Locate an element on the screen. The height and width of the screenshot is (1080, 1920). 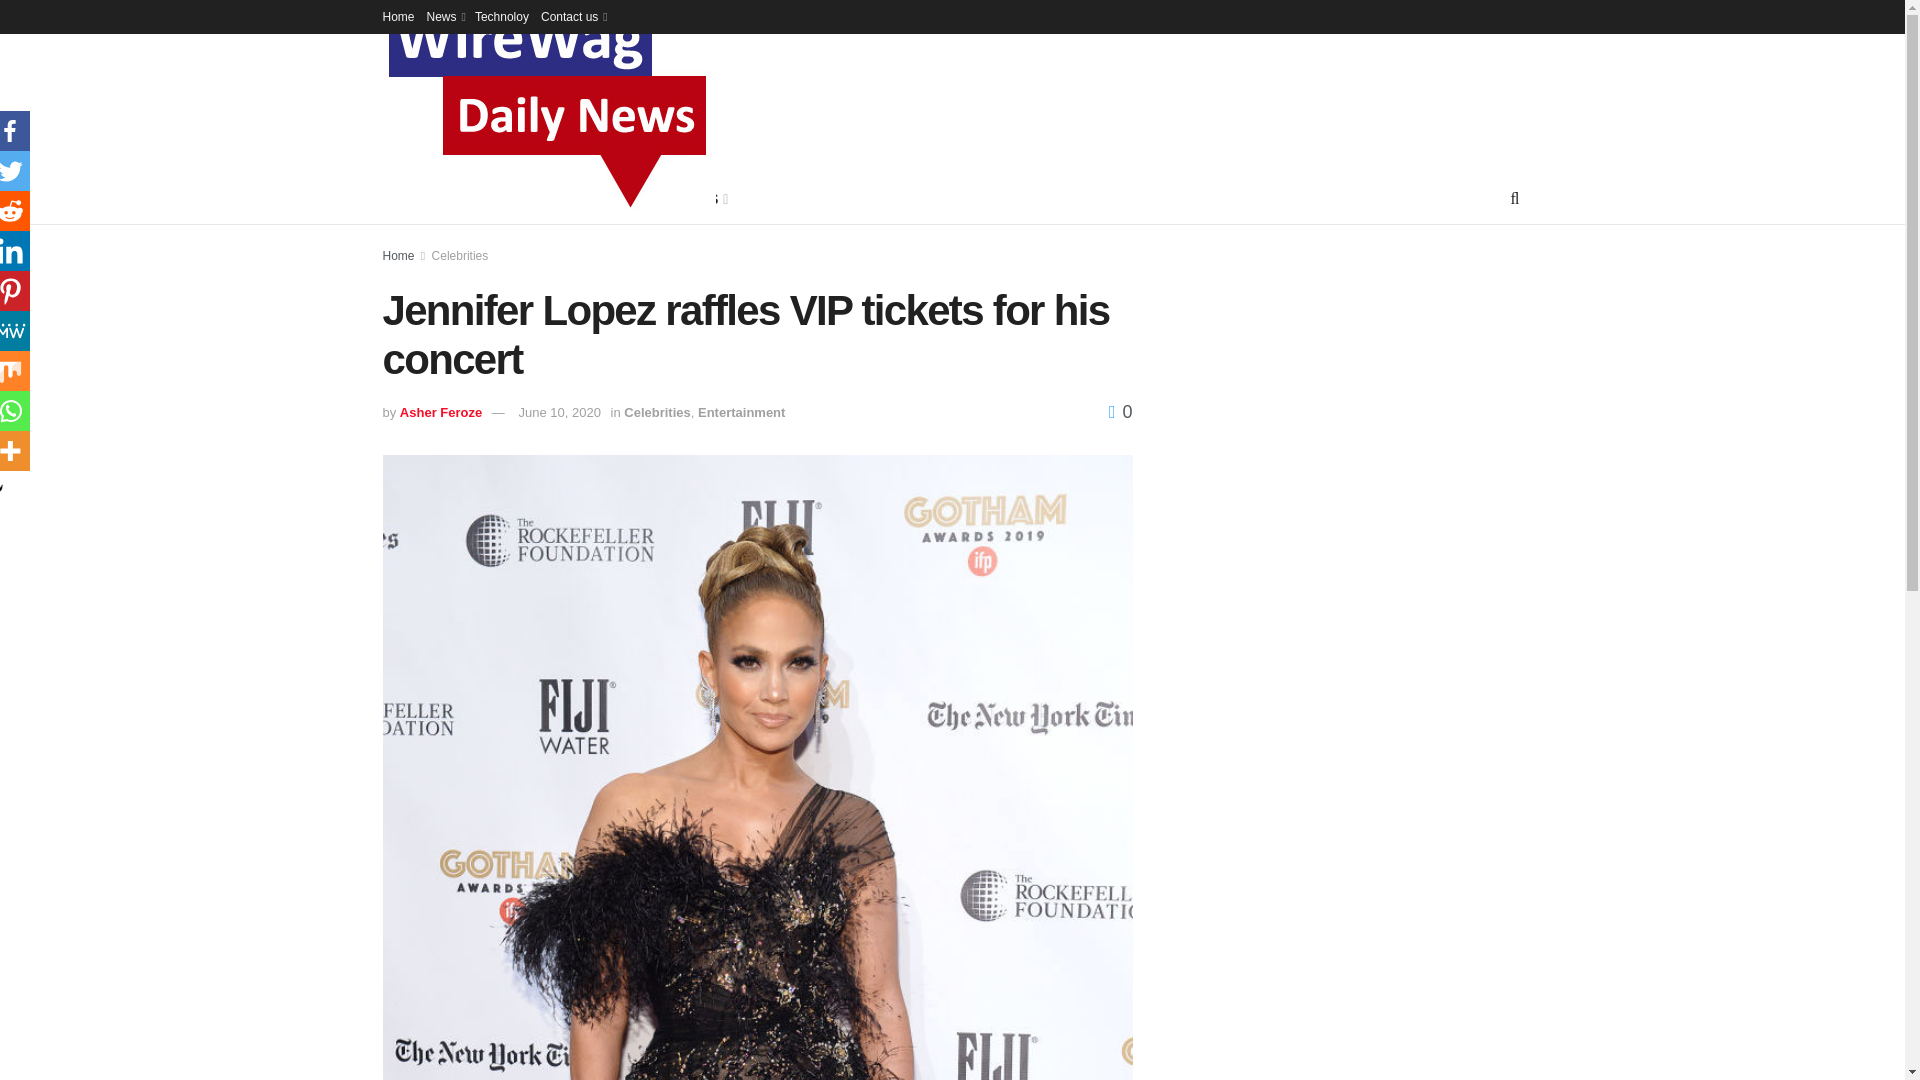
NEWS is located at coordinates (470, 198).